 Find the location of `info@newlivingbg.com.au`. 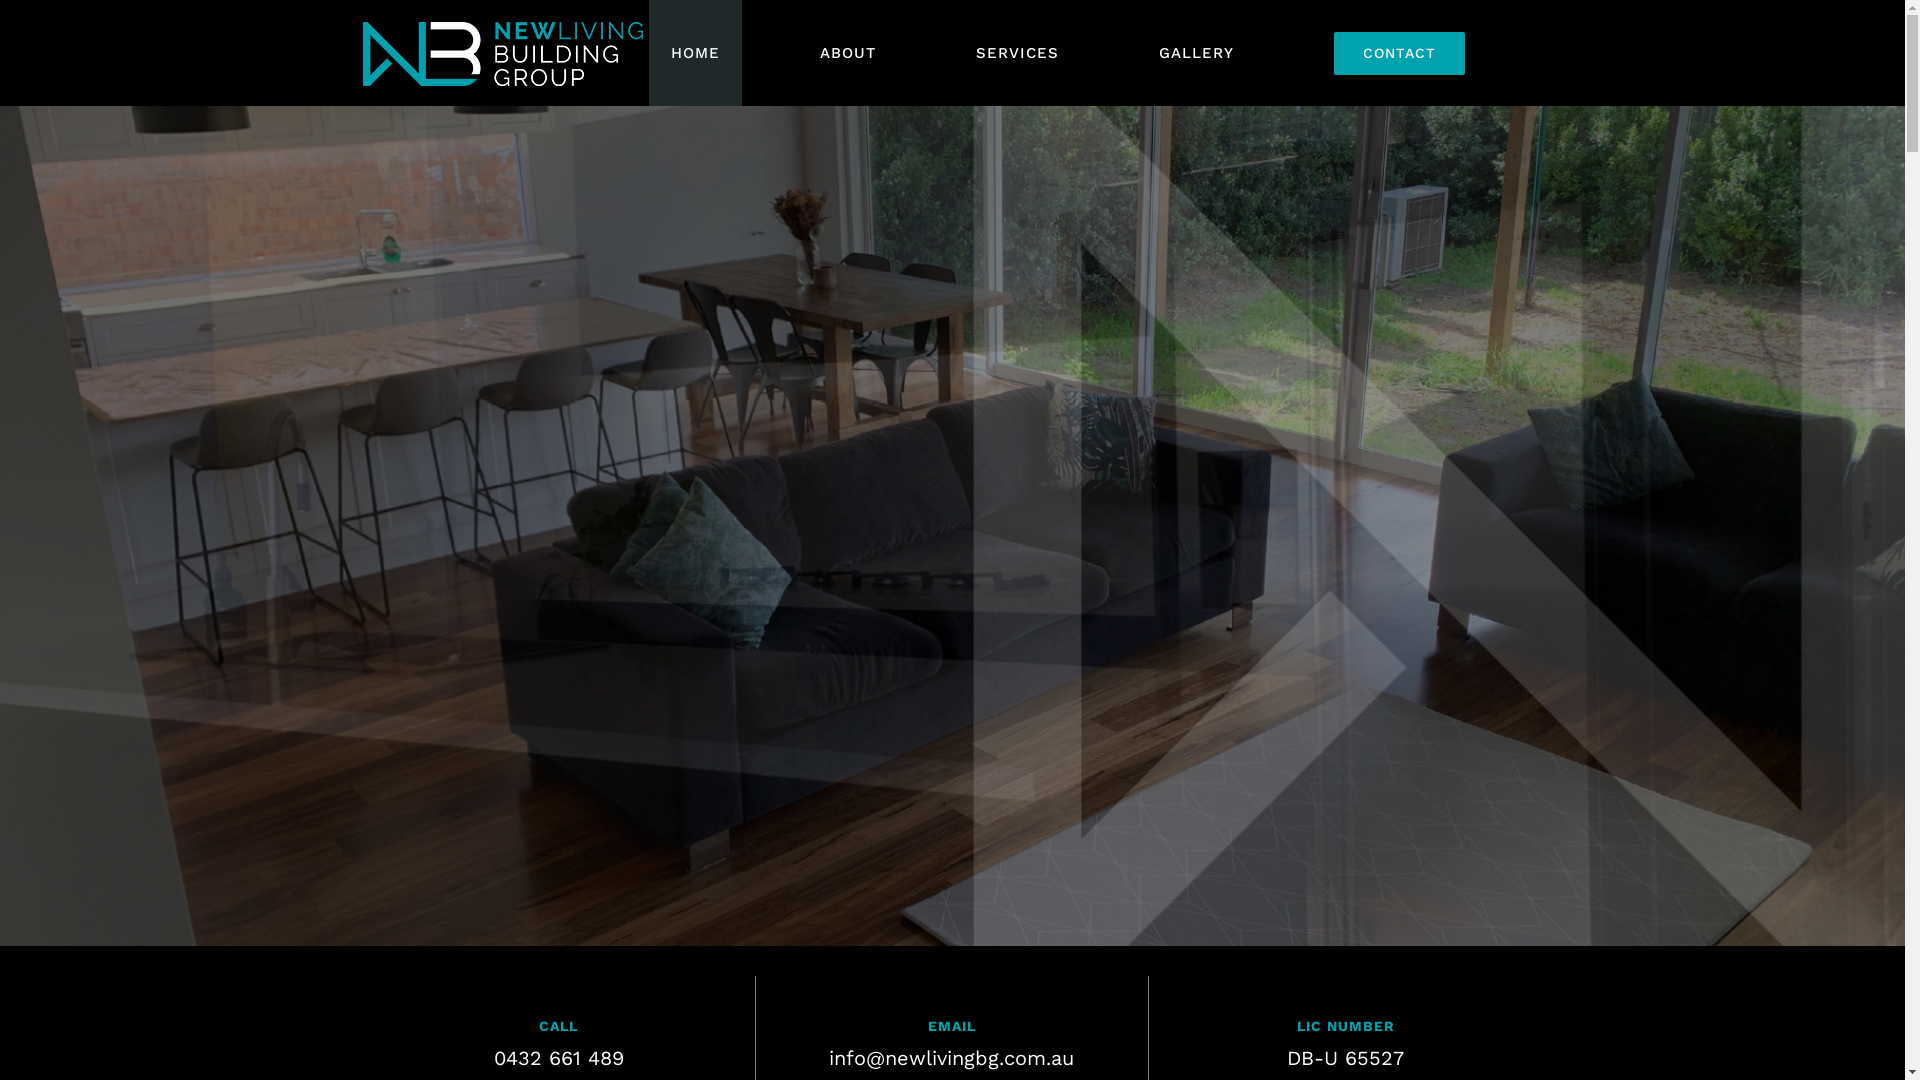

info@newlivingbg.com.au is located at coordinates (952, 1058).